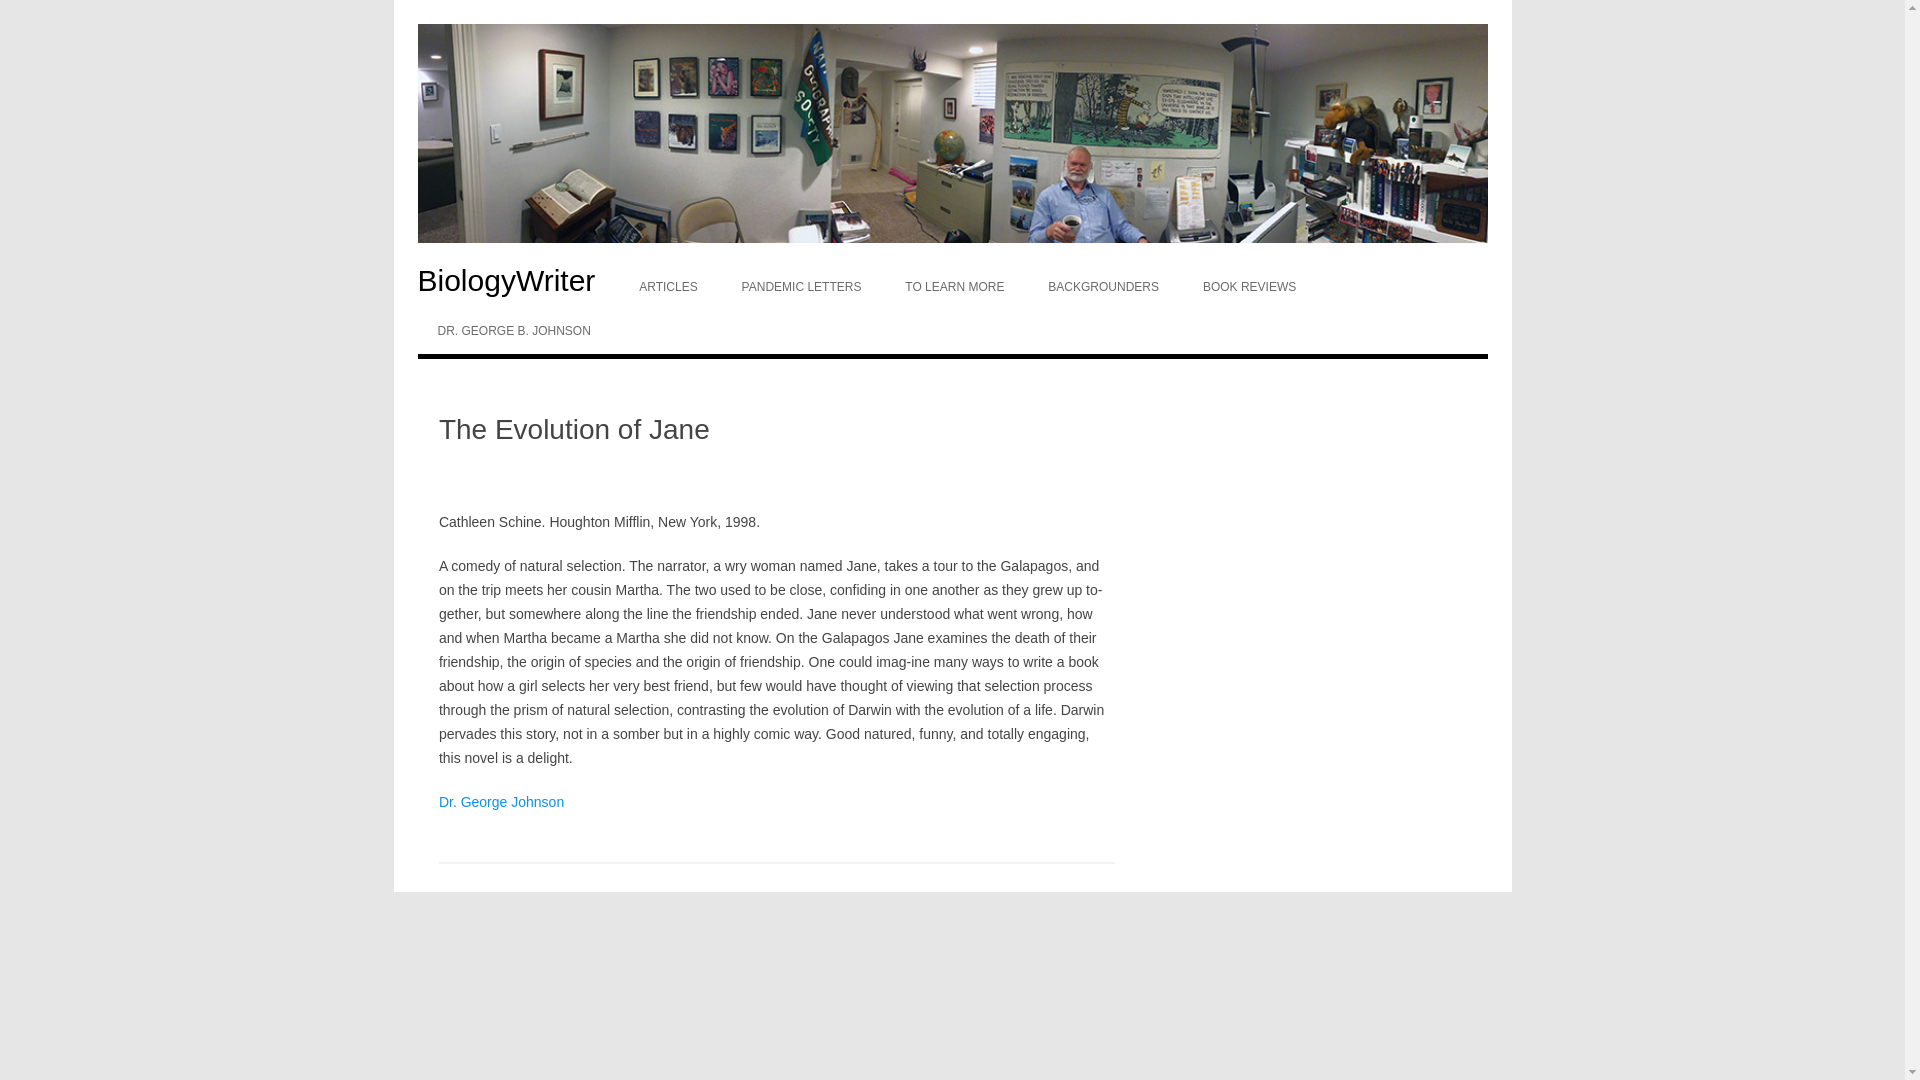 Image resolution: width=1920 pixels, height=1080 pixels. I want to click on PANDEMIC LETTERS, so click(801, 286).